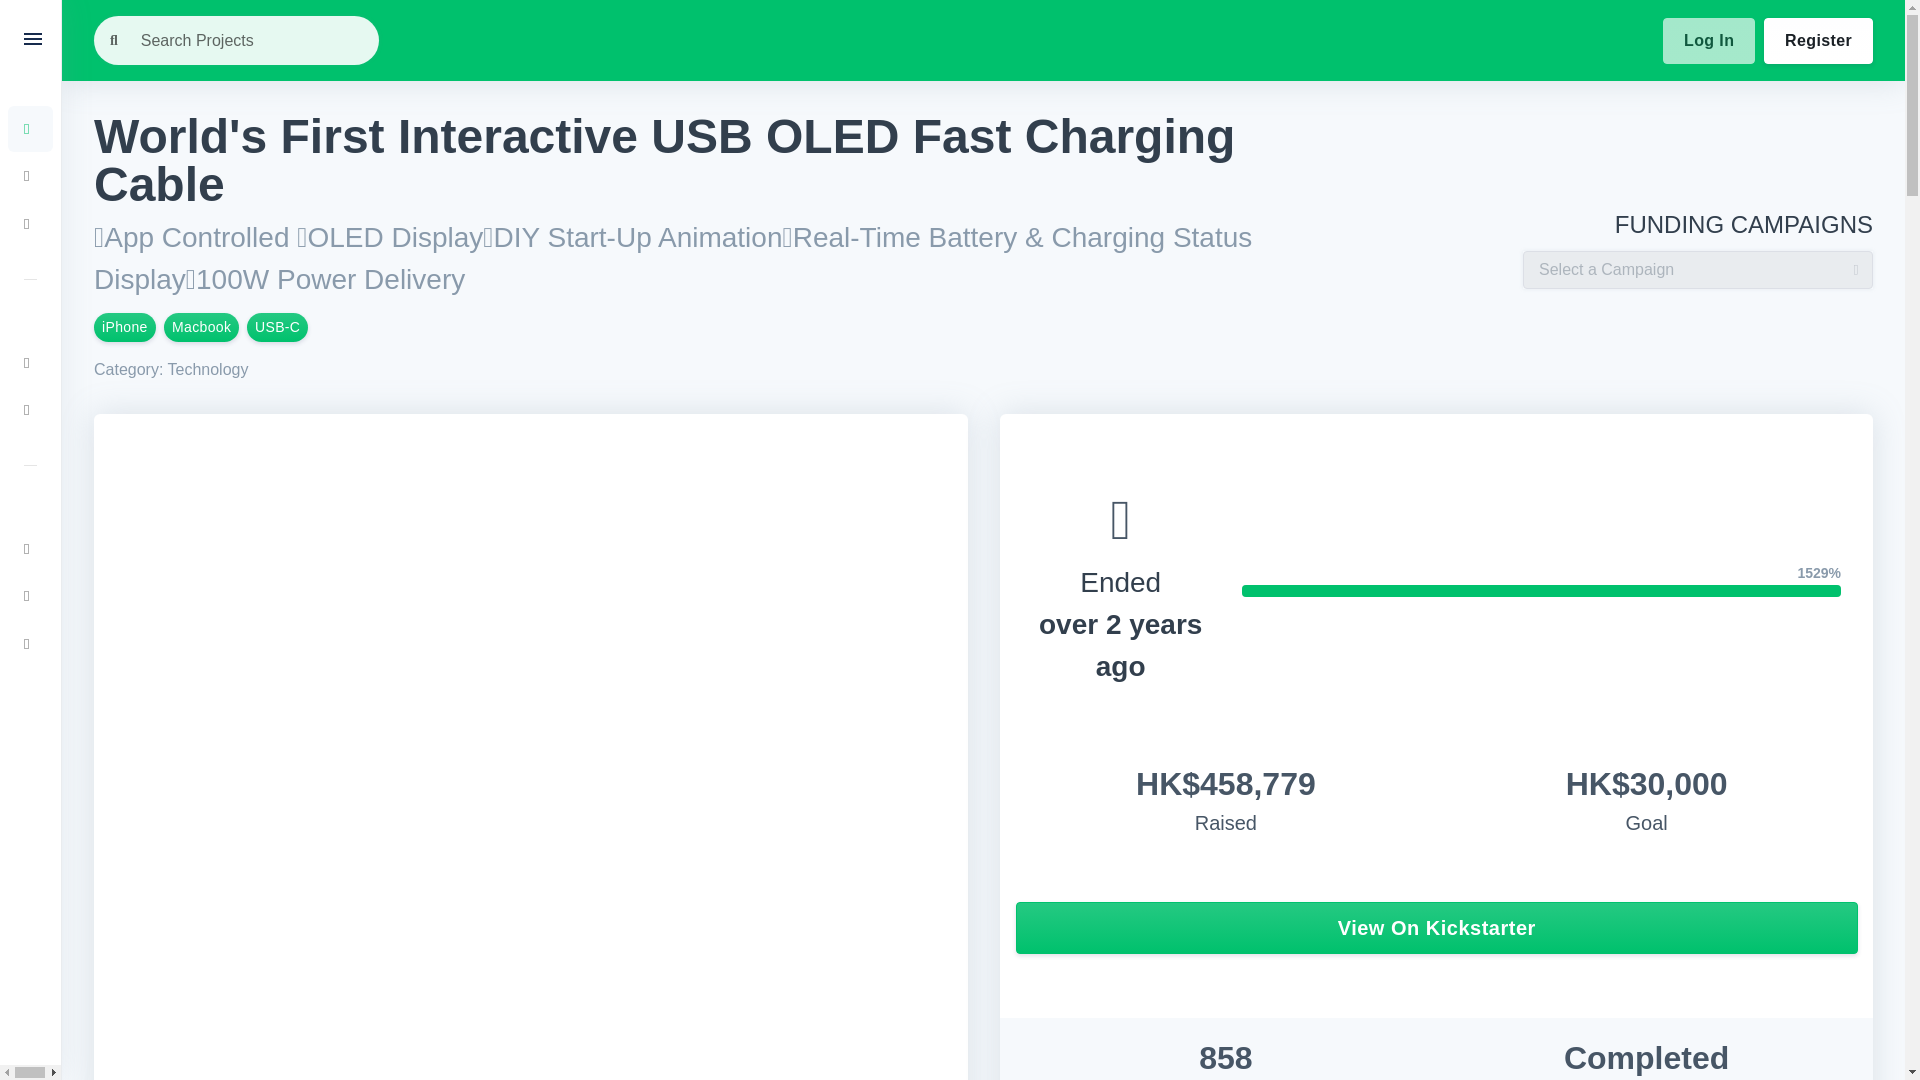  I want to click on iPhone, so click(124, 328).